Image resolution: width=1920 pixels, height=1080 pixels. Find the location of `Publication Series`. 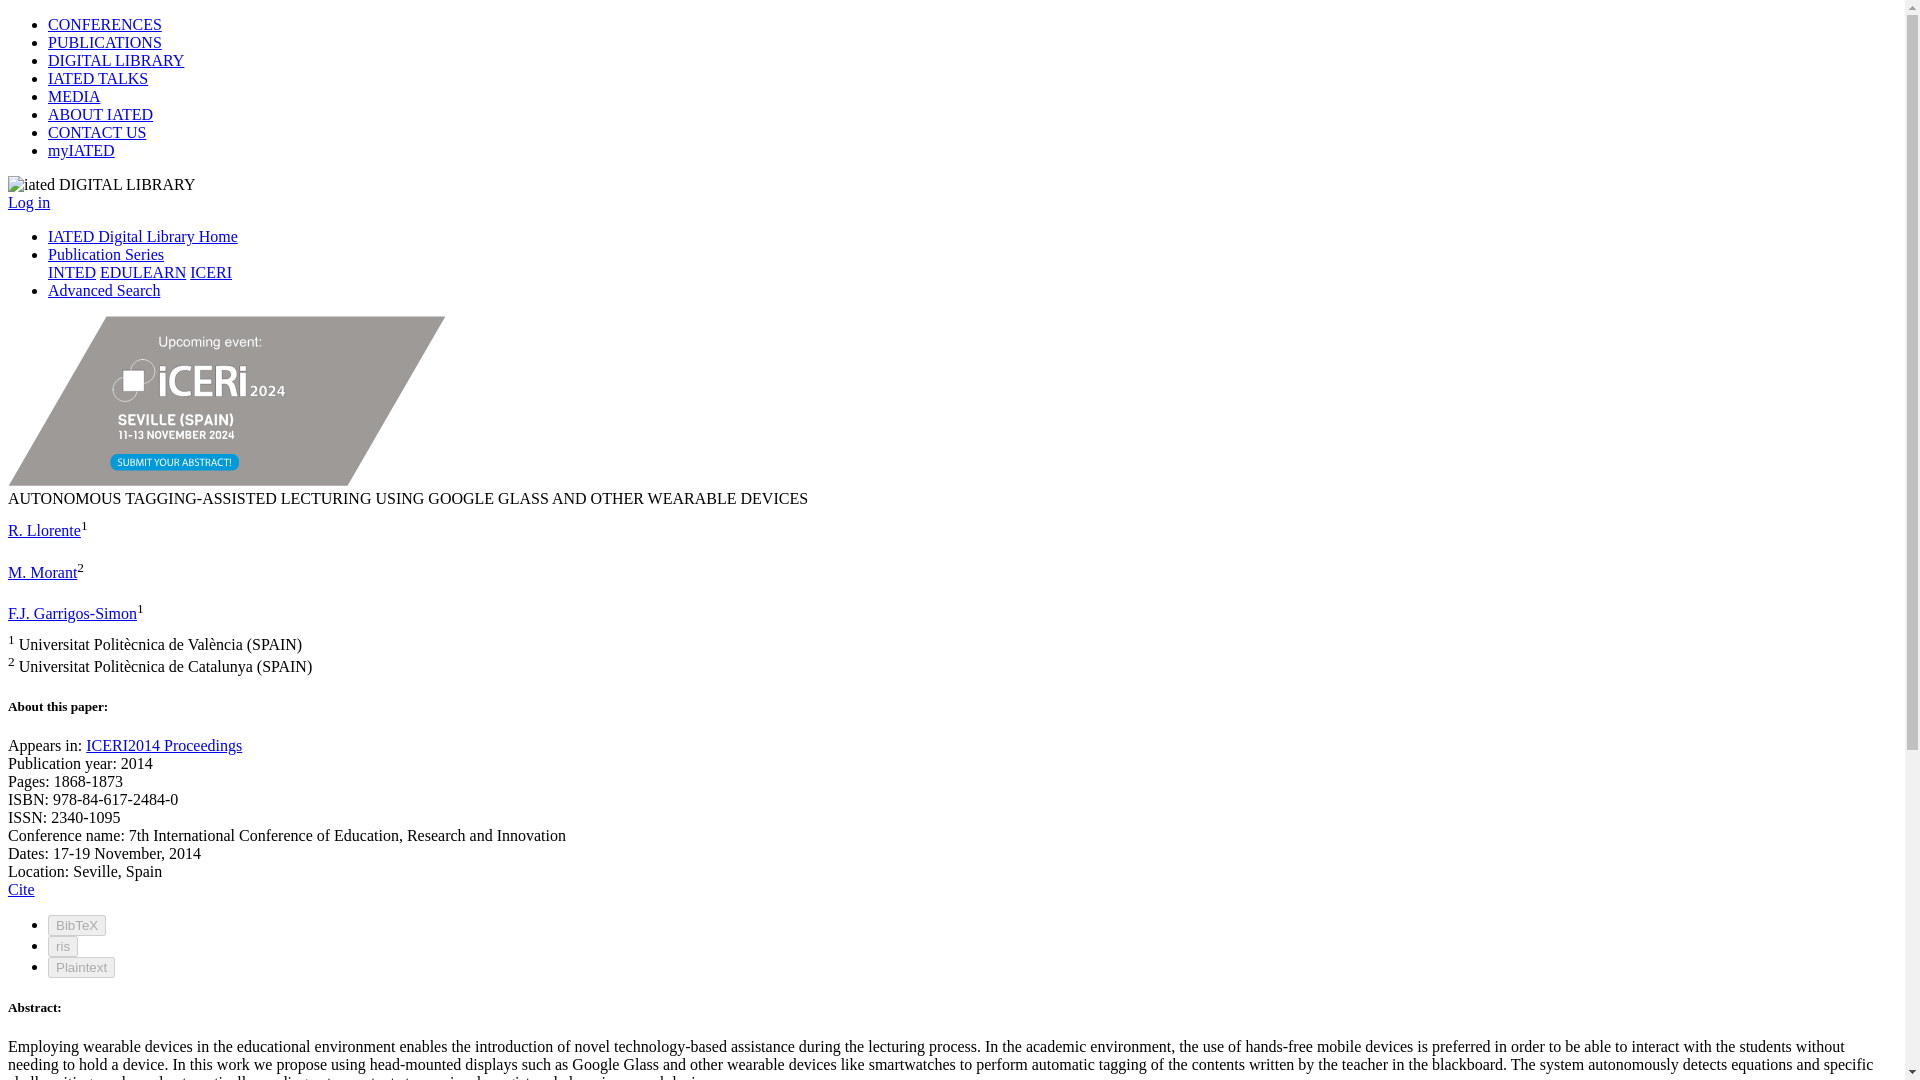

Publication Series is located at coordinates (106, 254).